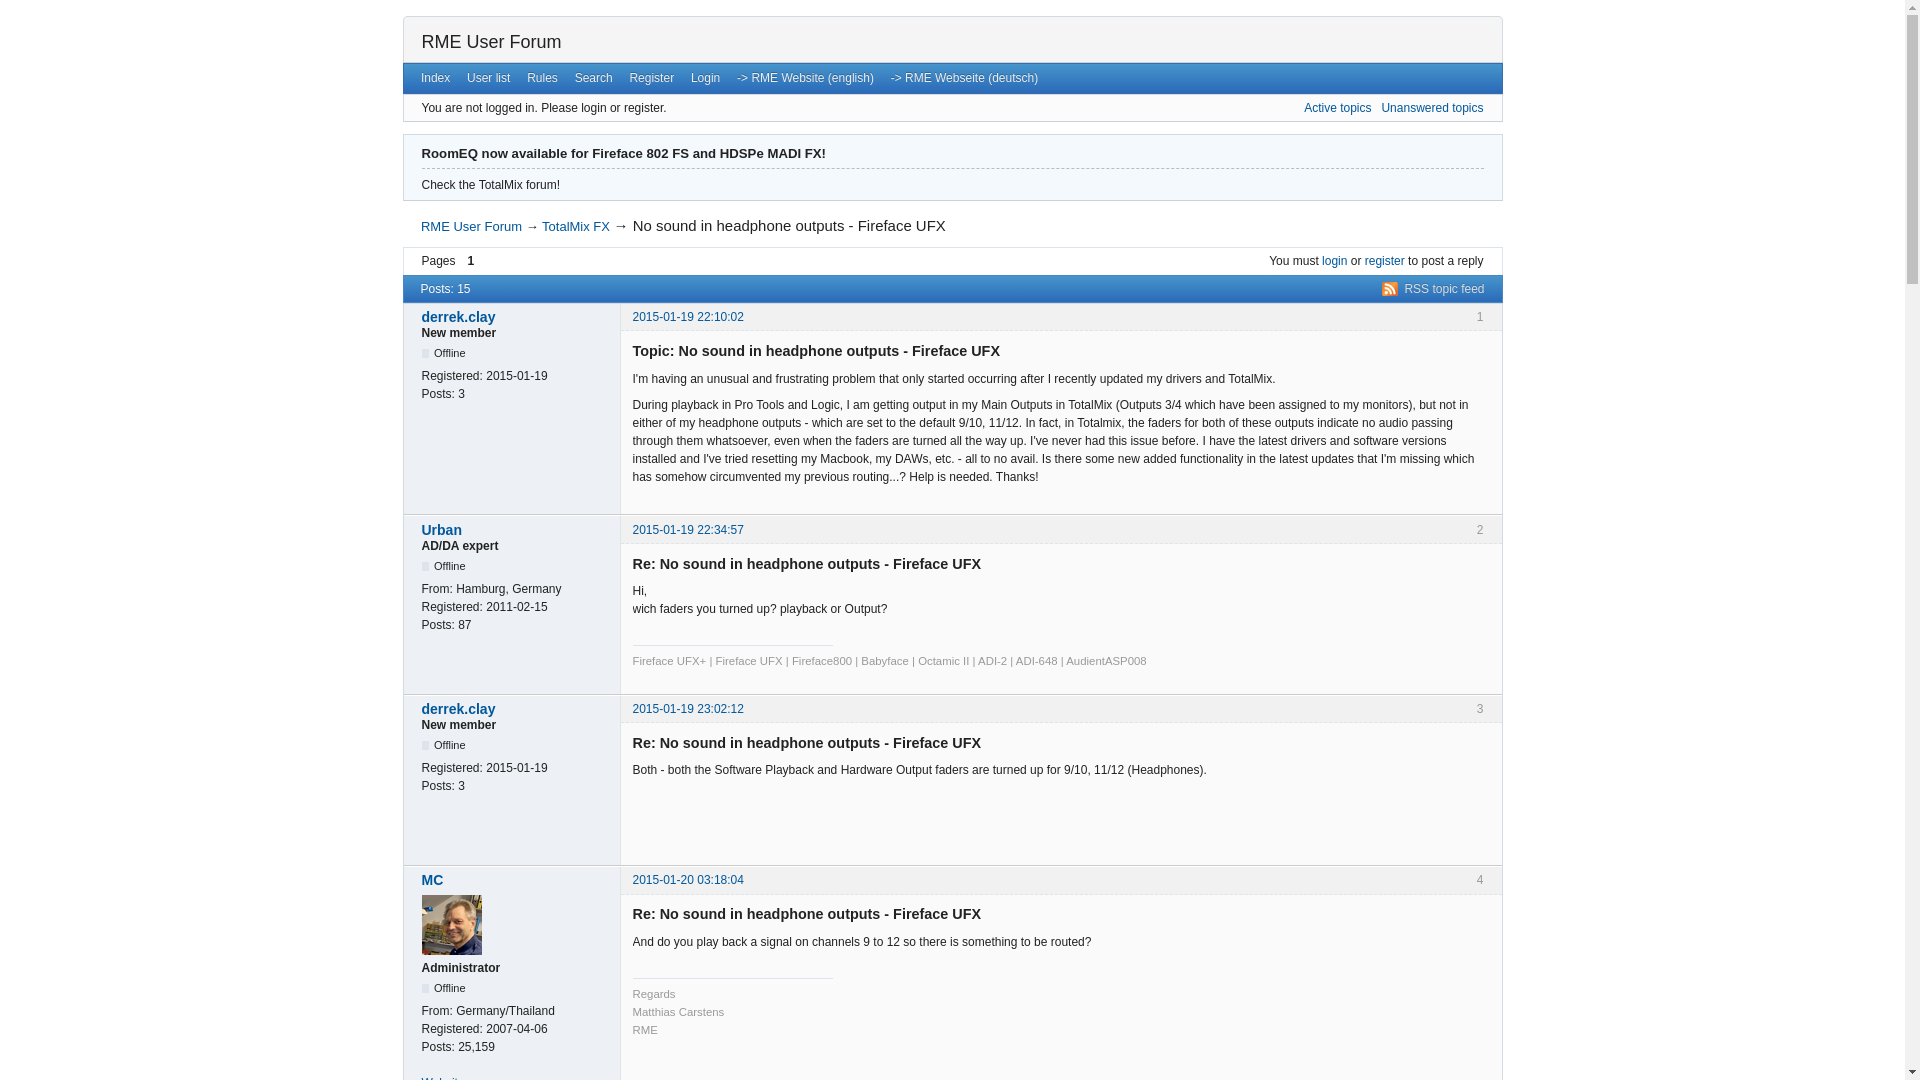 The height and width of the screenshot is (1080, 1920). Describe the element at coordinates (515, 879) in the screenshot. I see `Go to MC's profile` at that location.